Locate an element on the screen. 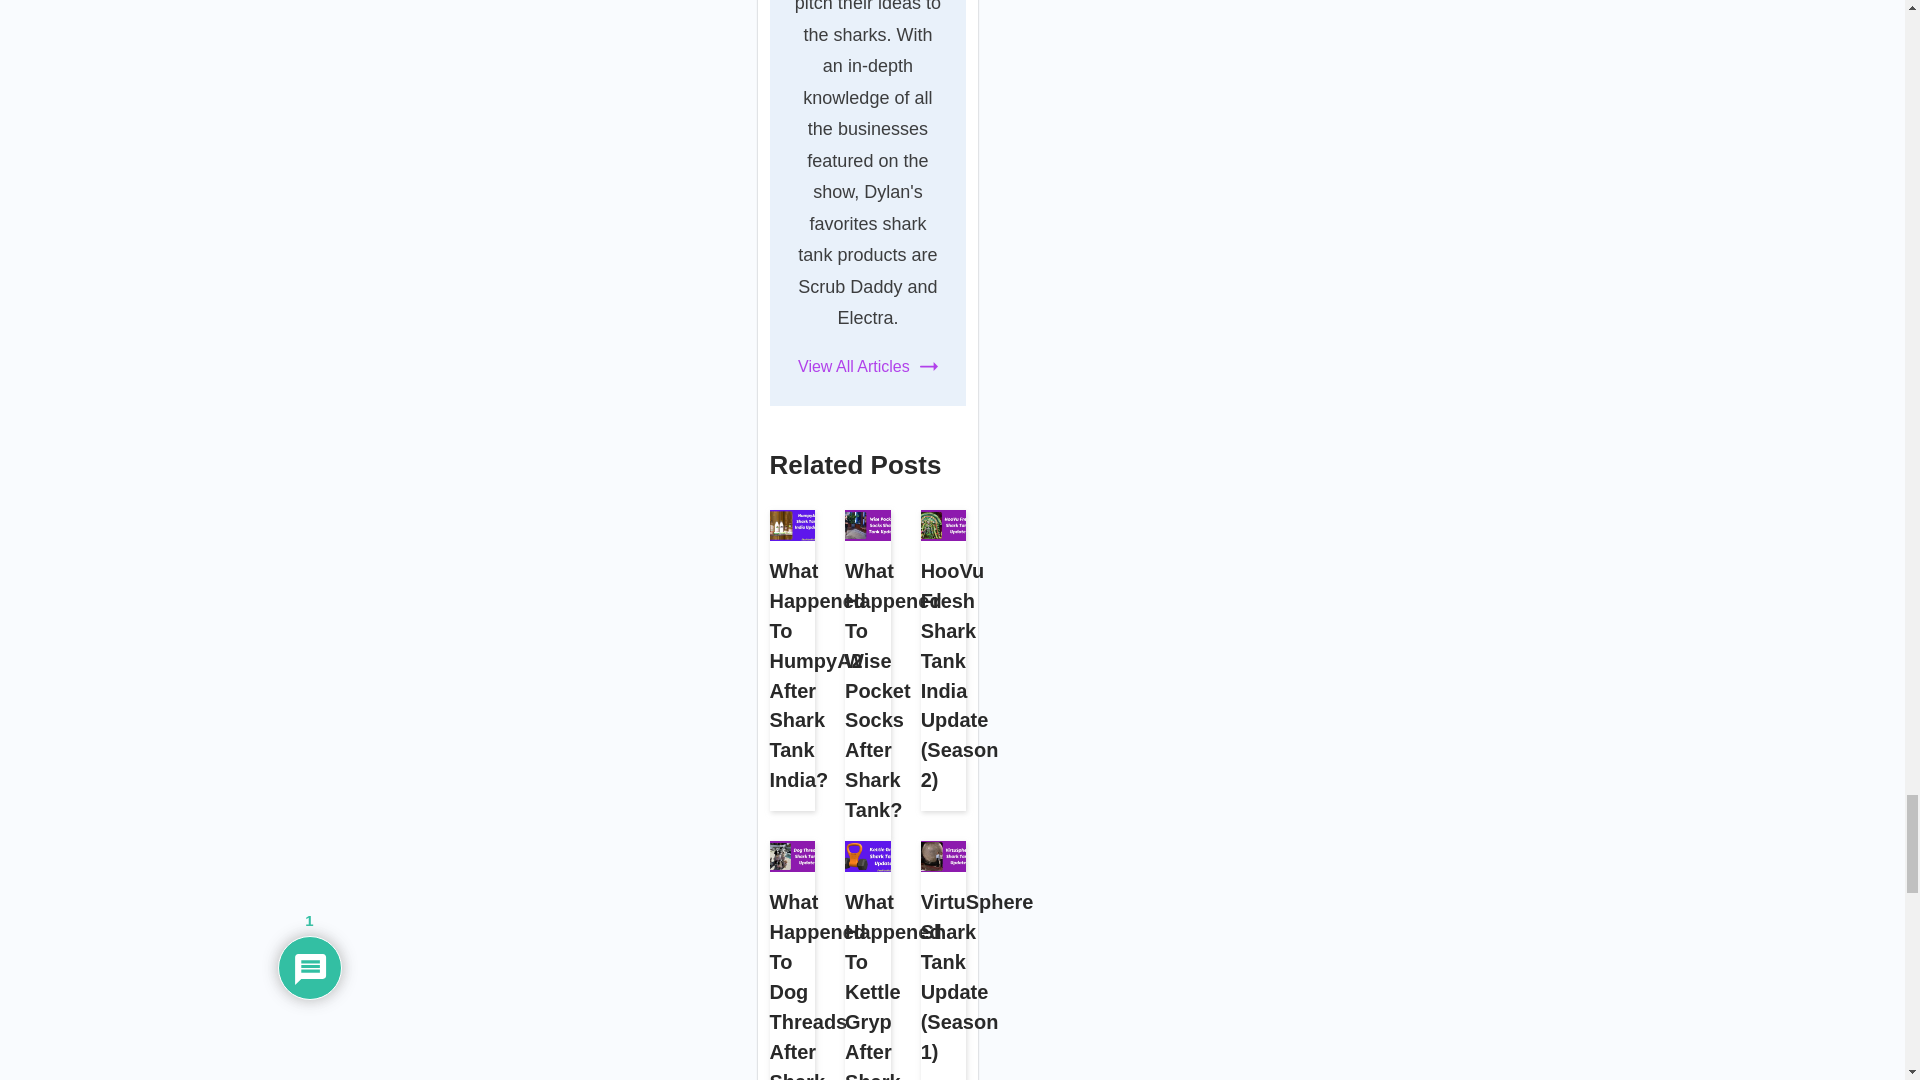  View All Articles is located at coordinates (868, 366).